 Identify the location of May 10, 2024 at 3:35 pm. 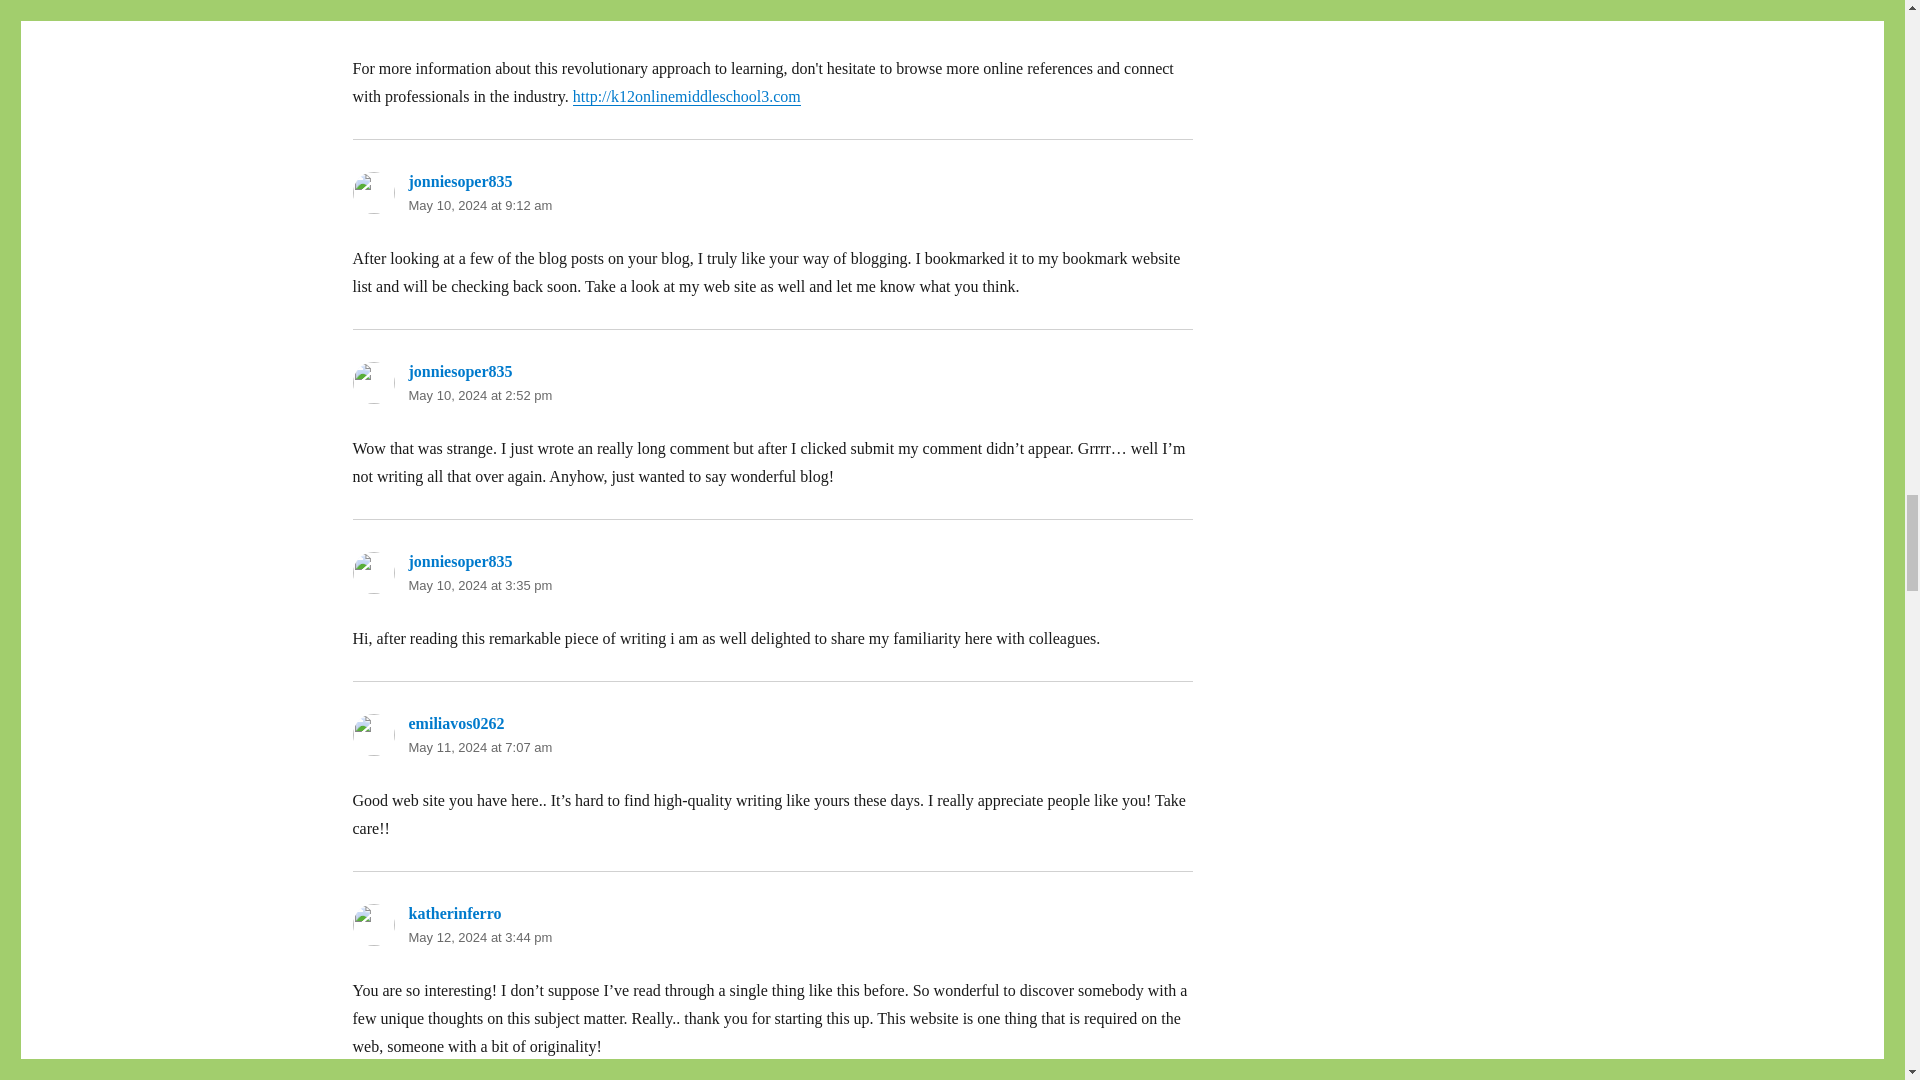
(480, 584).